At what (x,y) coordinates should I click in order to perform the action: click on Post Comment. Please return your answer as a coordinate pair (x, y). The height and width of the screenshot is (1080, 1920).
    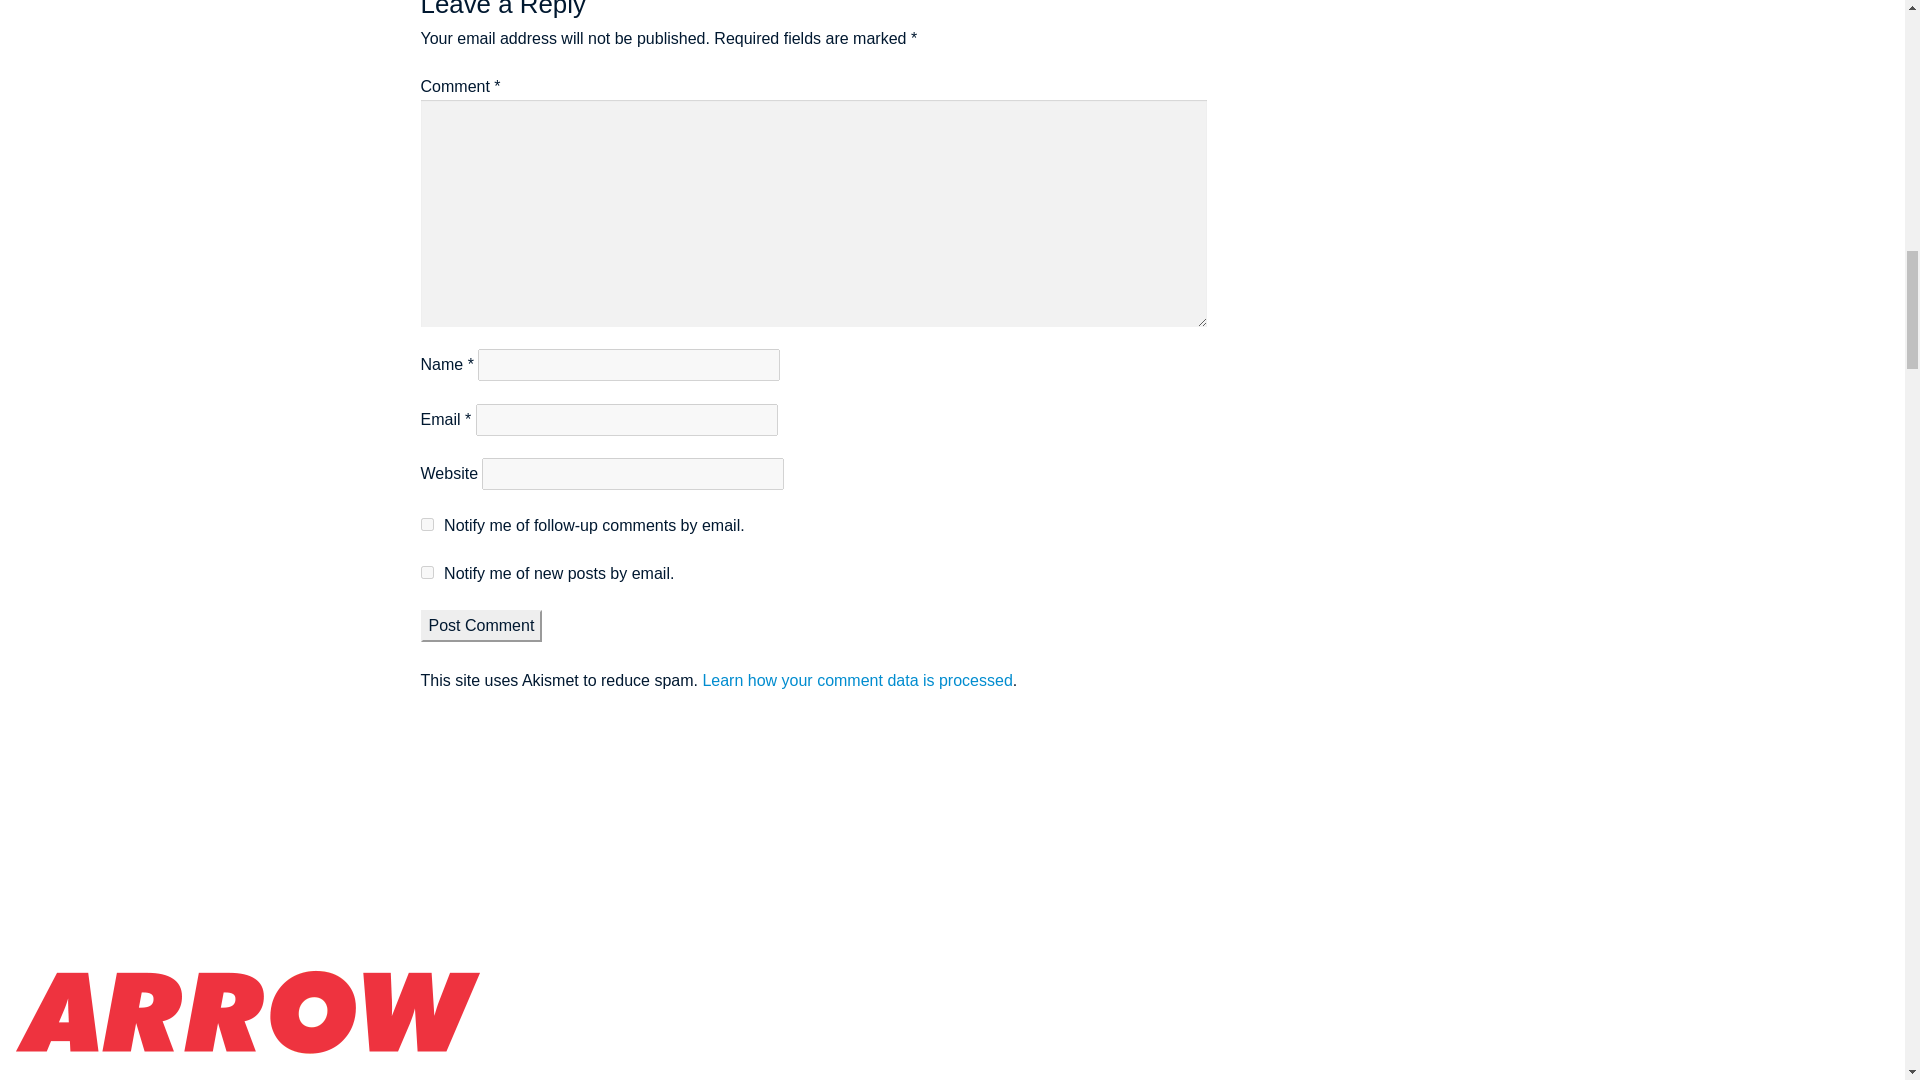
    Looking at the image, I should click on (482, 626).